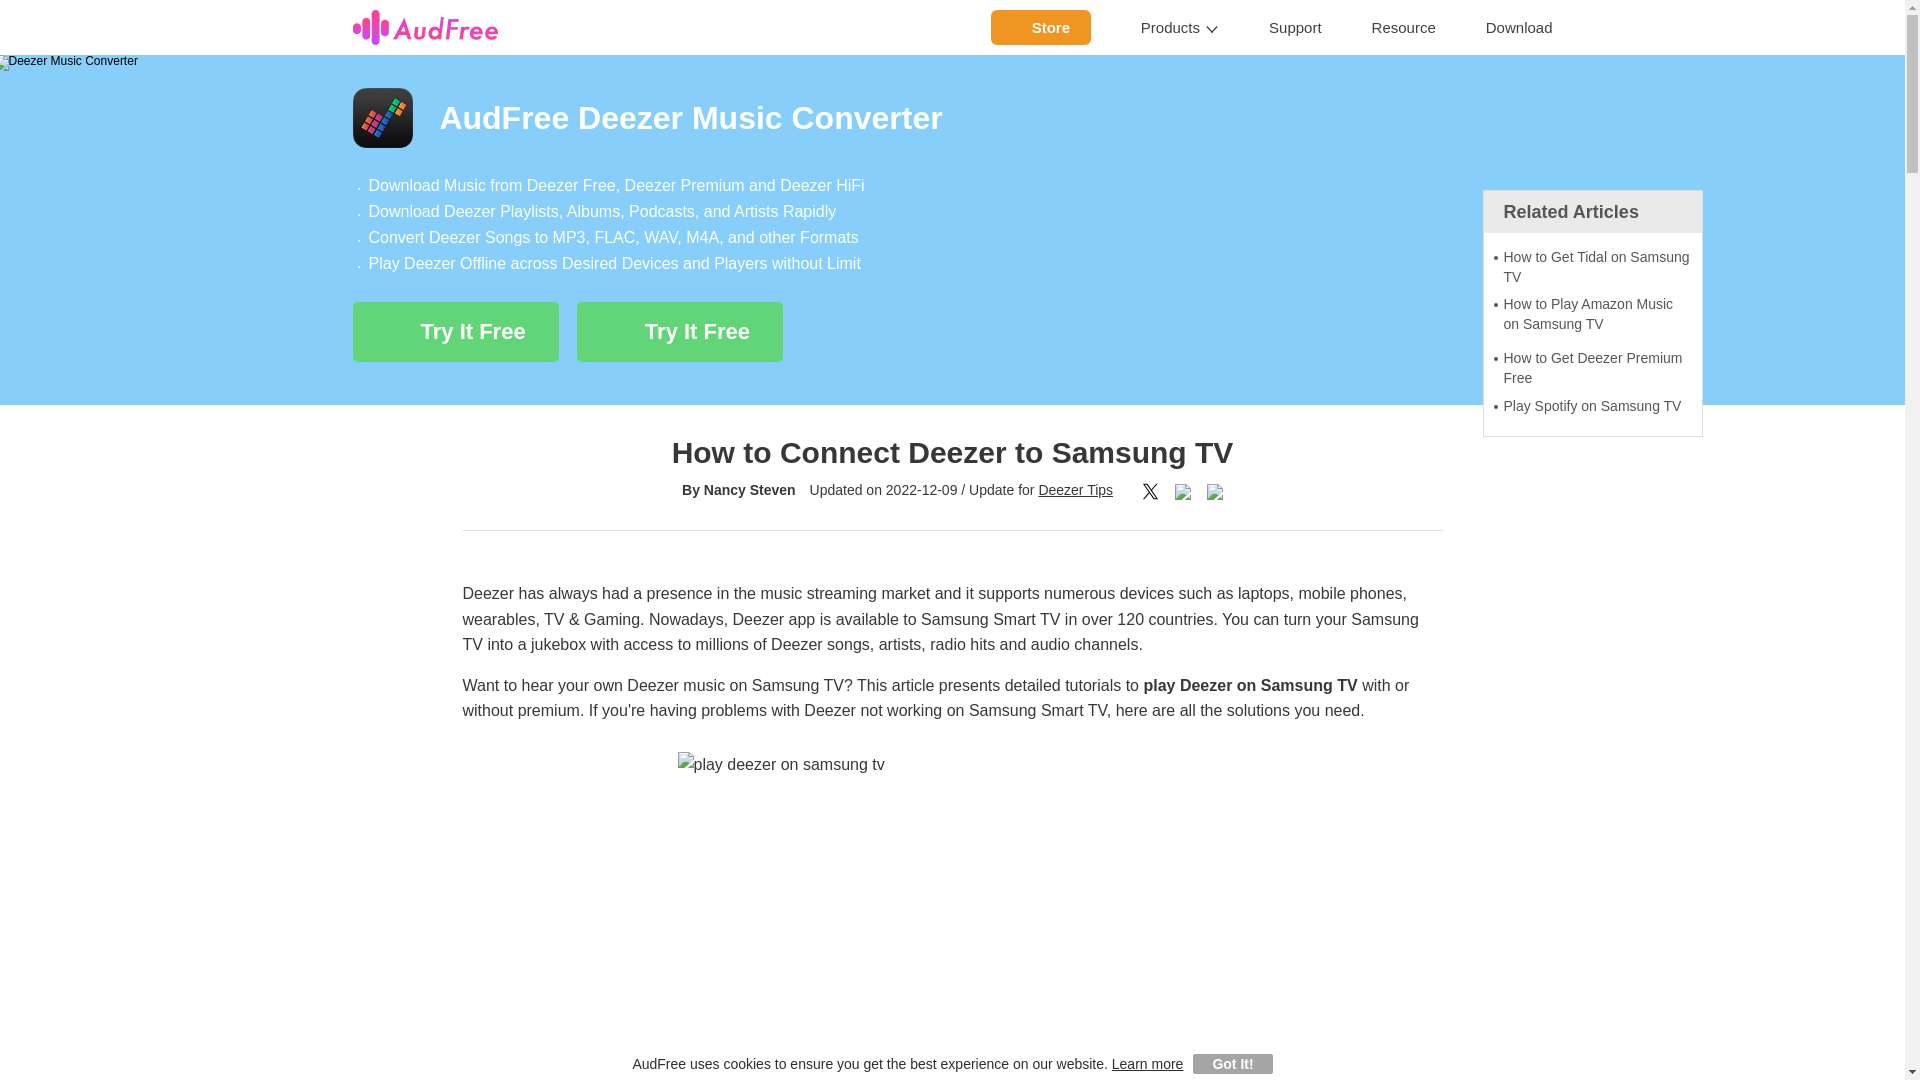 The height and width of the screenshot is (1080, 1920). What do you see at coordinates (1520, 28) in the screenshot?
I see `Download` at bounding box center [1520, 28].